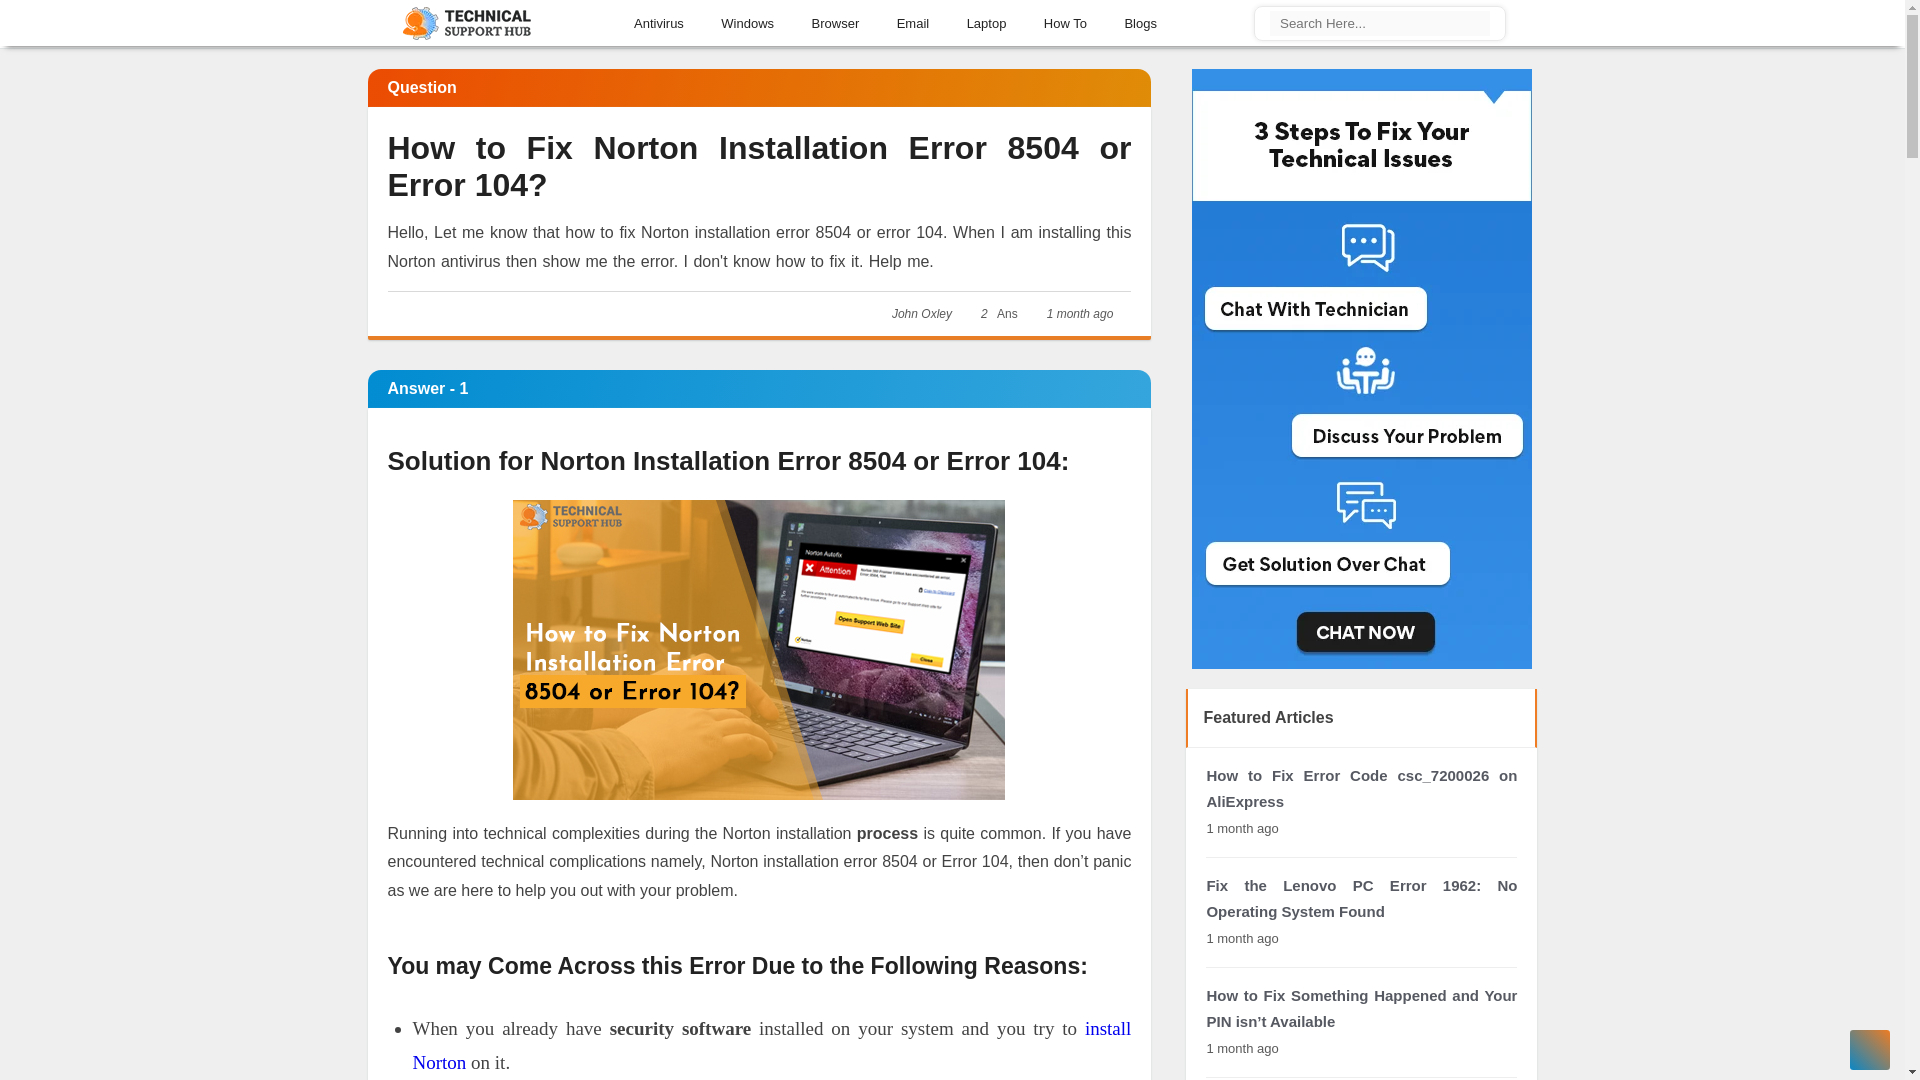 This screenshot has width=1920, height=1080. Describe the element at coordinates (771, 1046) in the screenshot. I see `install Norton` at that location.